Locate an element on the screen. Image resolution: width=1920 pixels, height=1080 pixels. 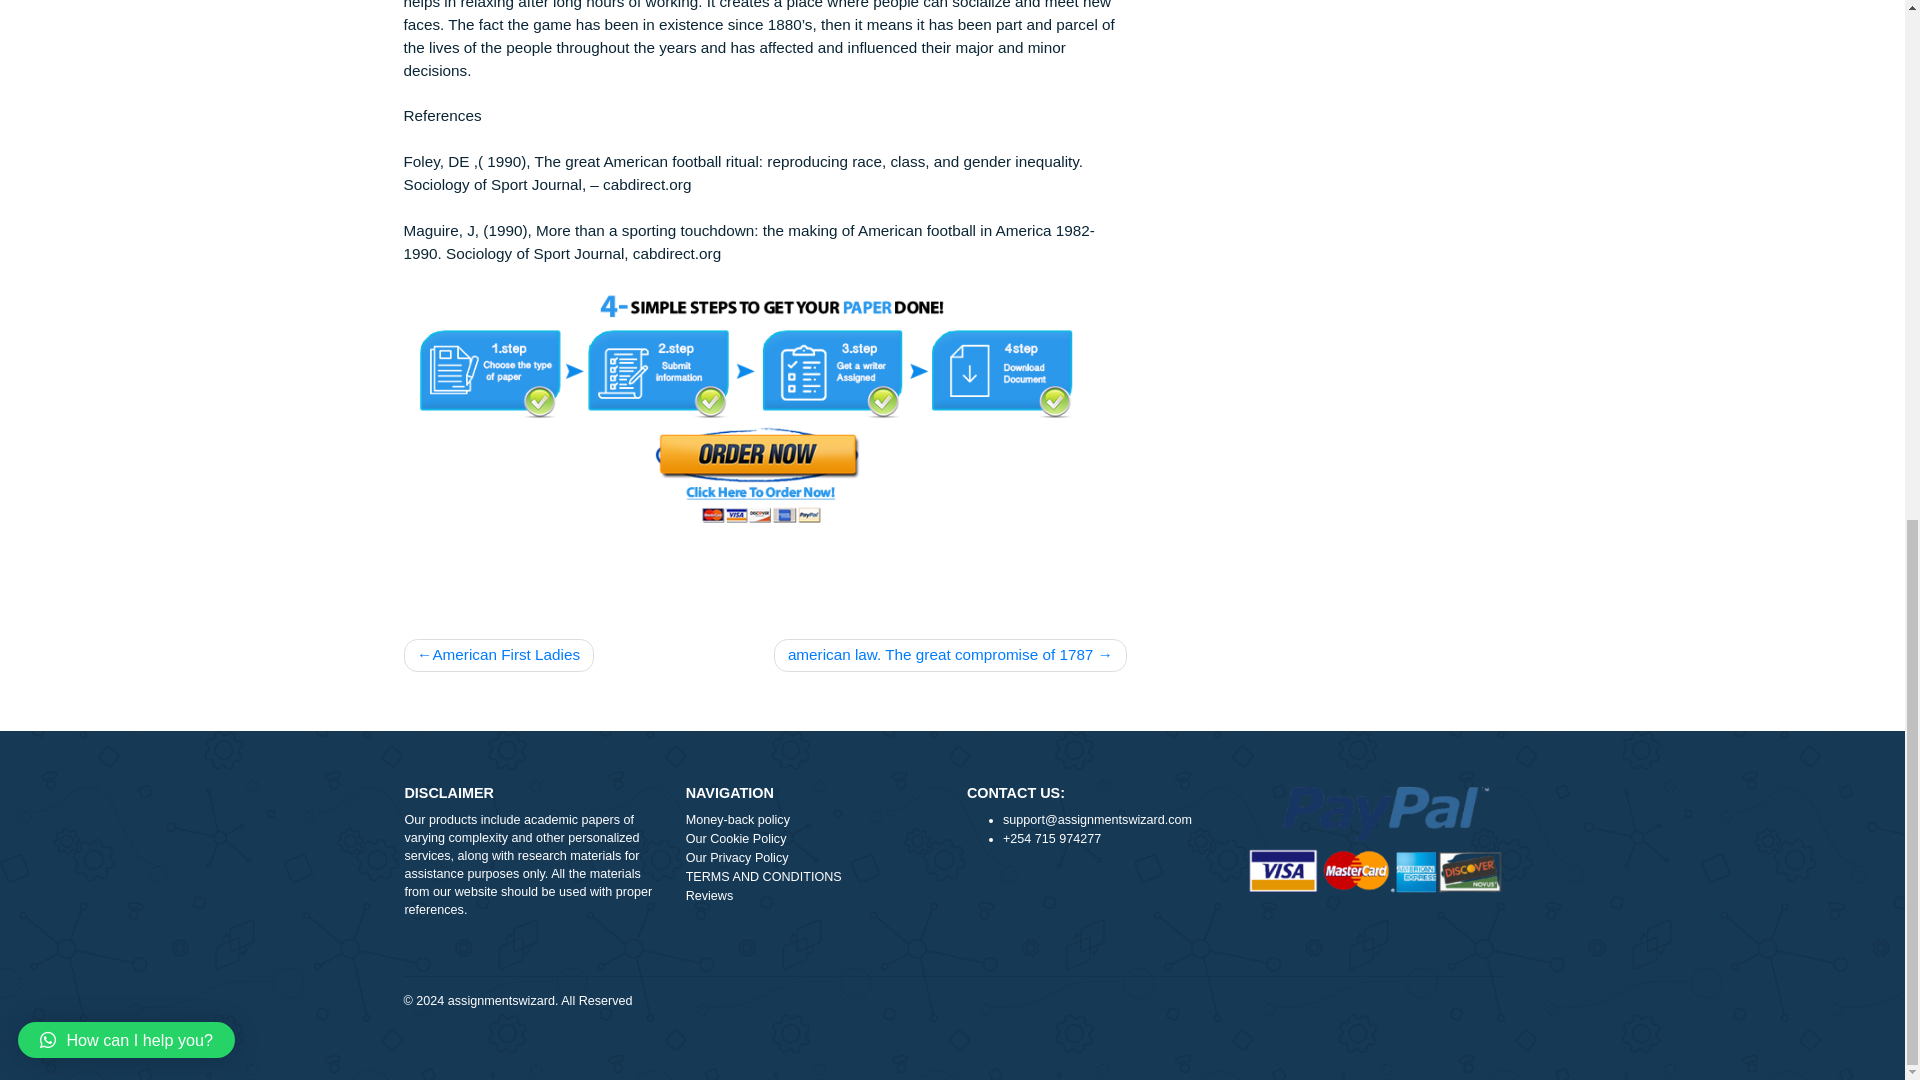
Our Privacy Policy is located at coordinates (903, 1065).